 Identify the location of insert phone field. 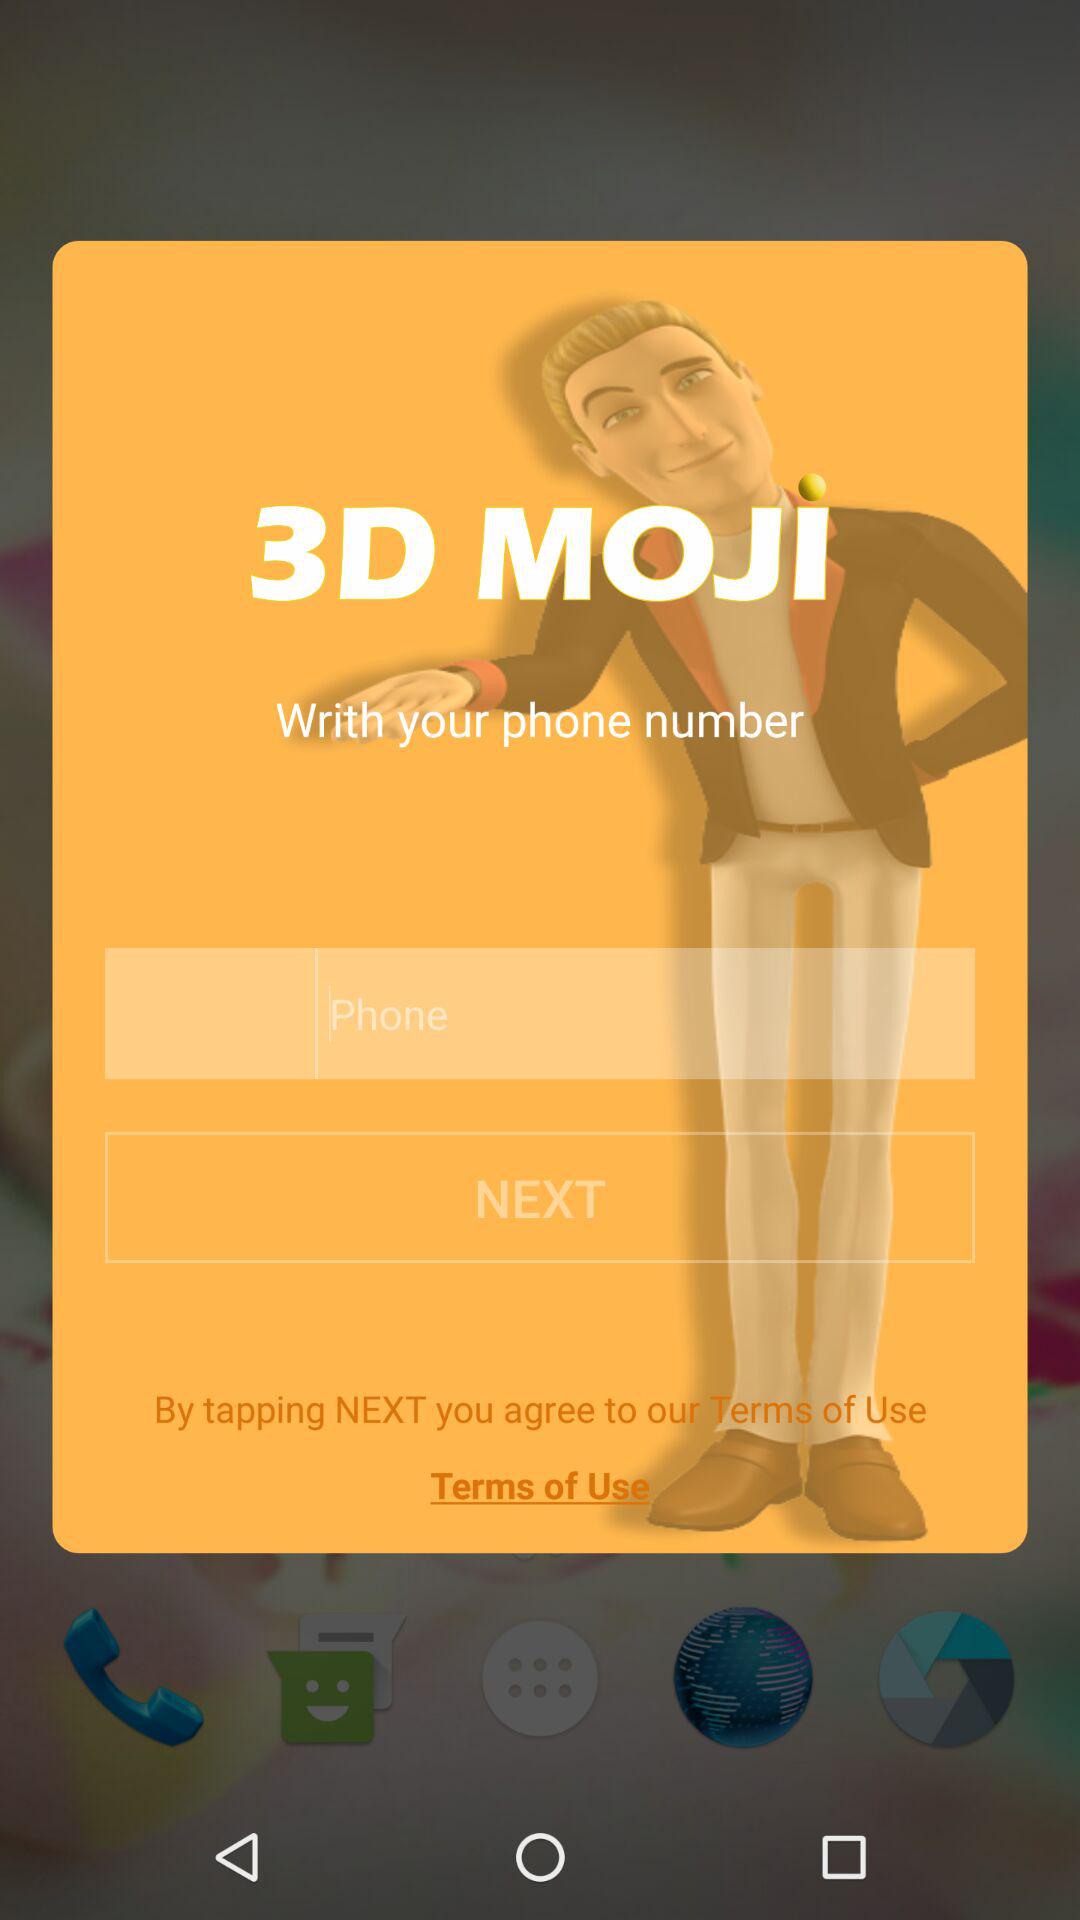
(600, 1014).